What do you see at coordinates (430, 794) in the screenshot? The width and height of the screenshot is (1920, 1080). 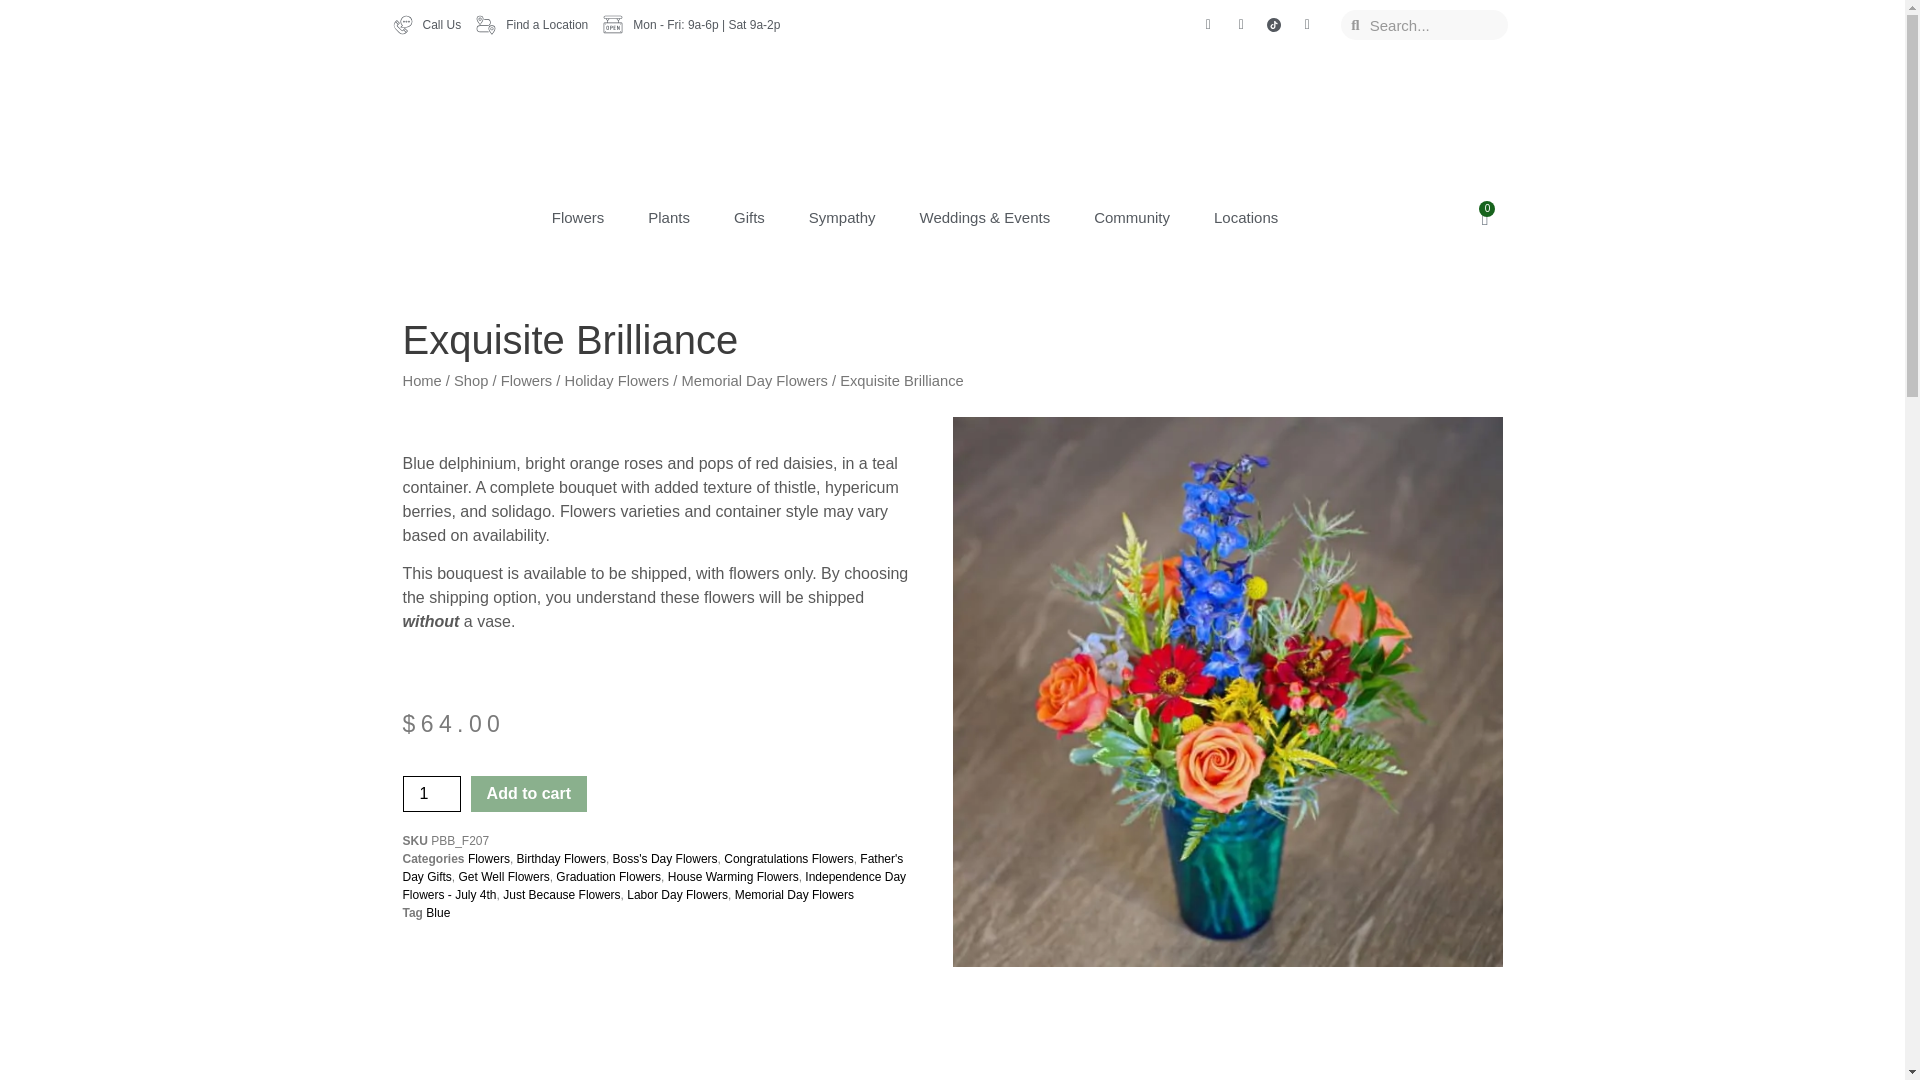 I see `1` at bounding box center [430, 794].